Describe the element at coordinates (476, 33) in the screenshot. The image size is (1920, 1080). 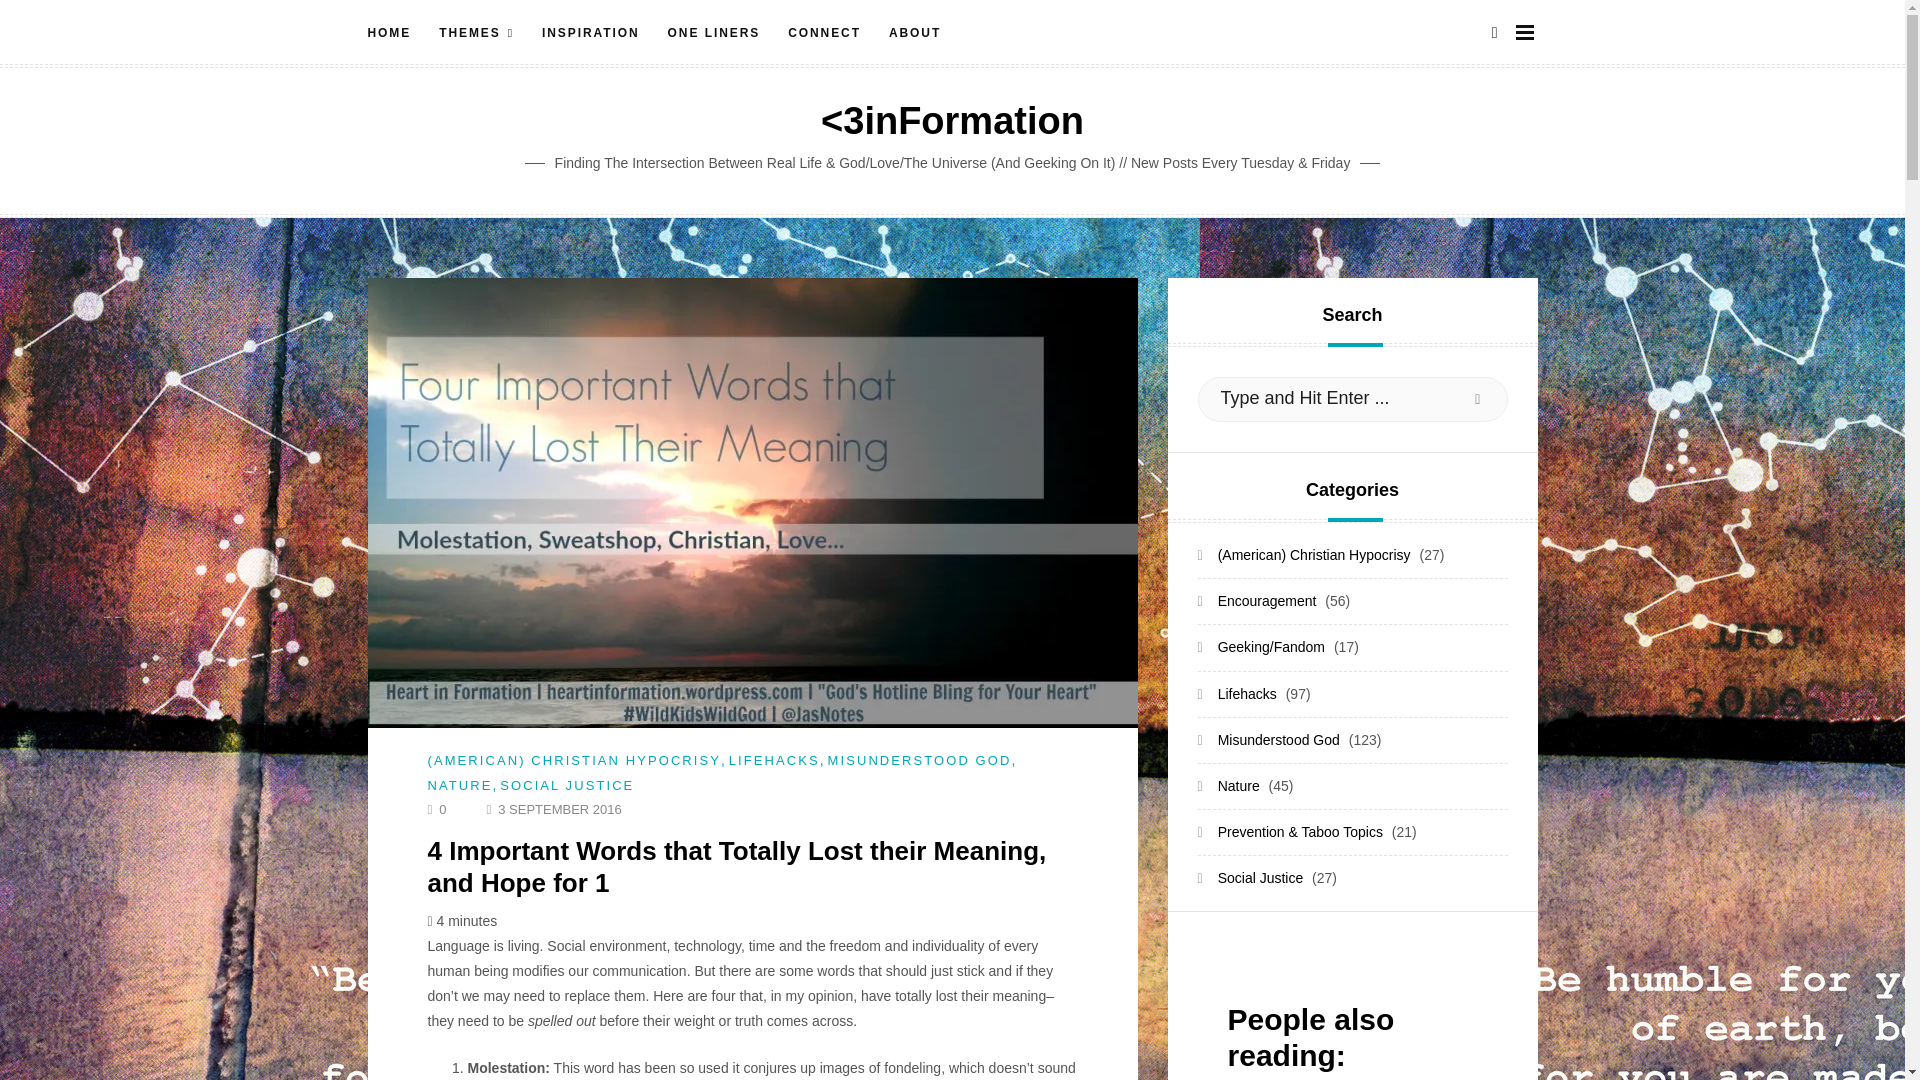
I see `THEMES` at that location.